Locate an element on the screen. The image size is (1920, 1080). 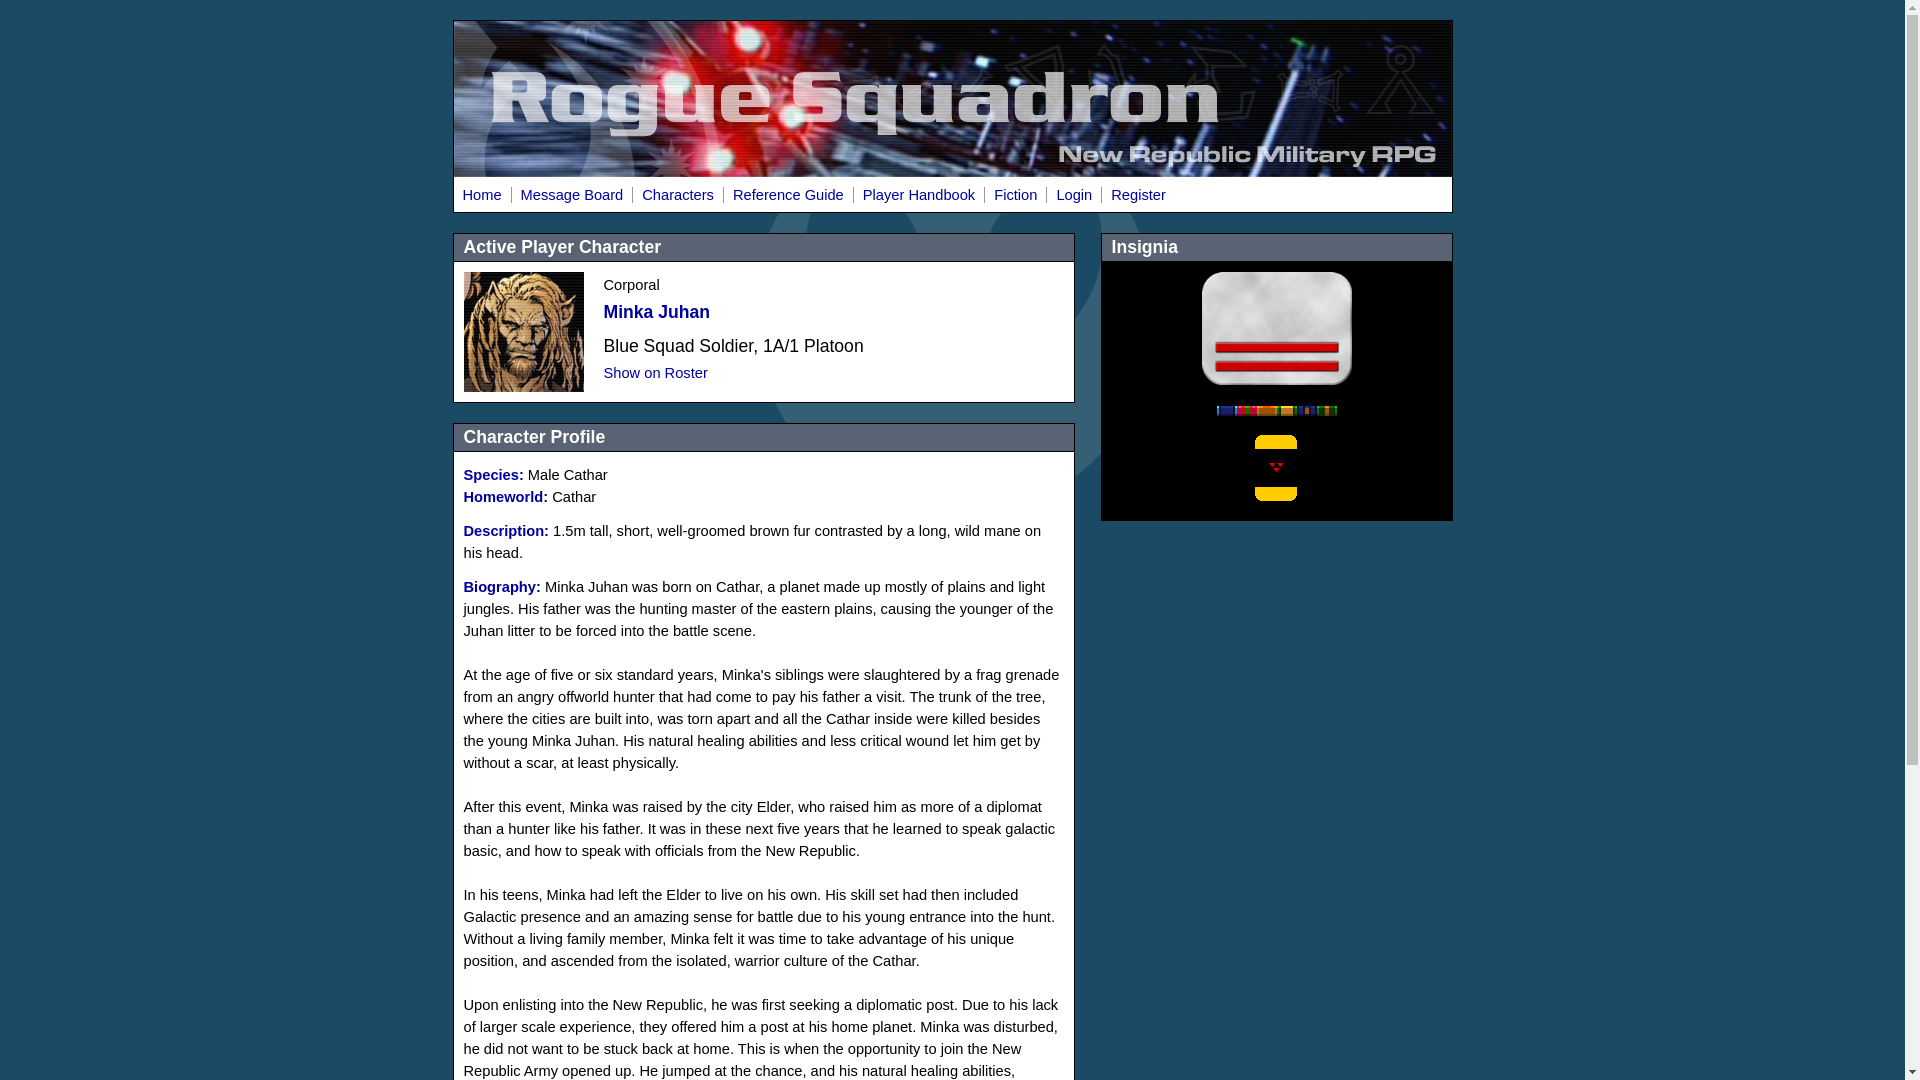
Register is located at coordinates (1138, 193).